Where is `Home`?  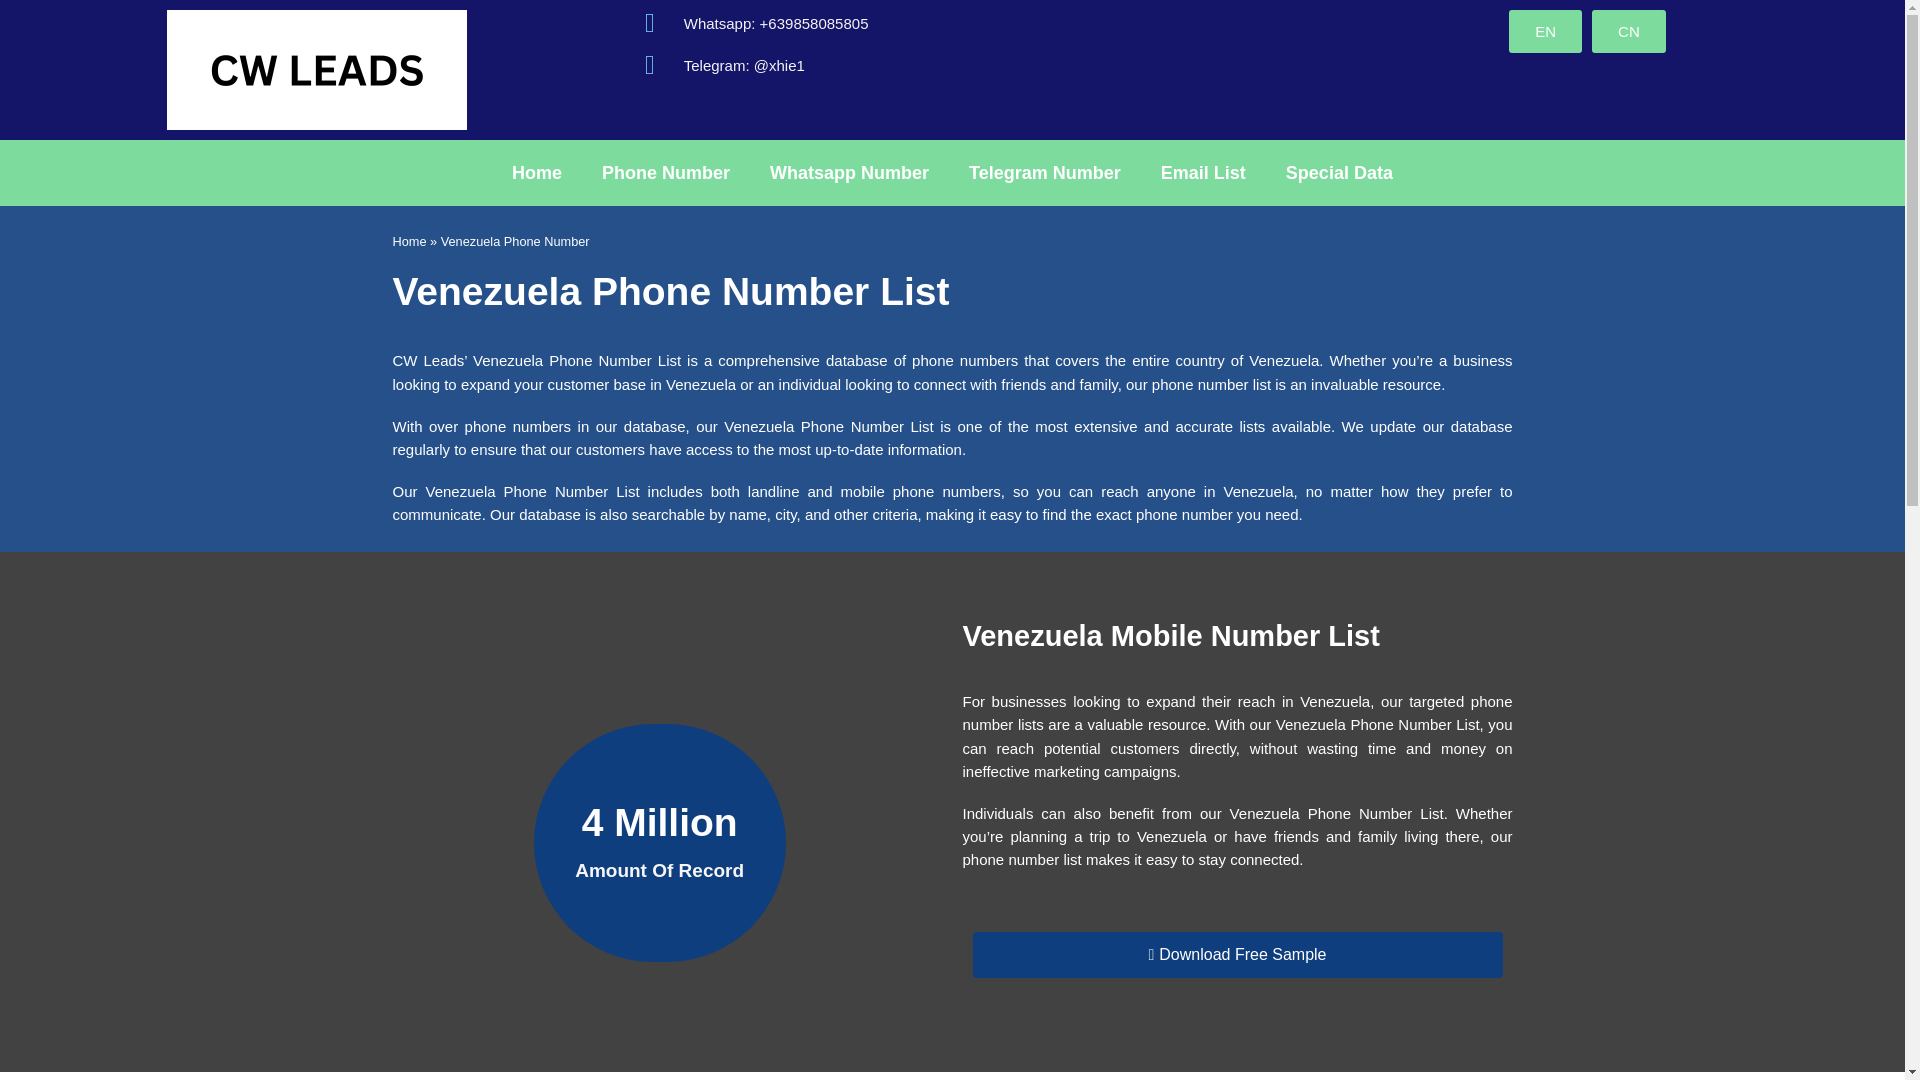 Home is located at coordinates (408, 242).